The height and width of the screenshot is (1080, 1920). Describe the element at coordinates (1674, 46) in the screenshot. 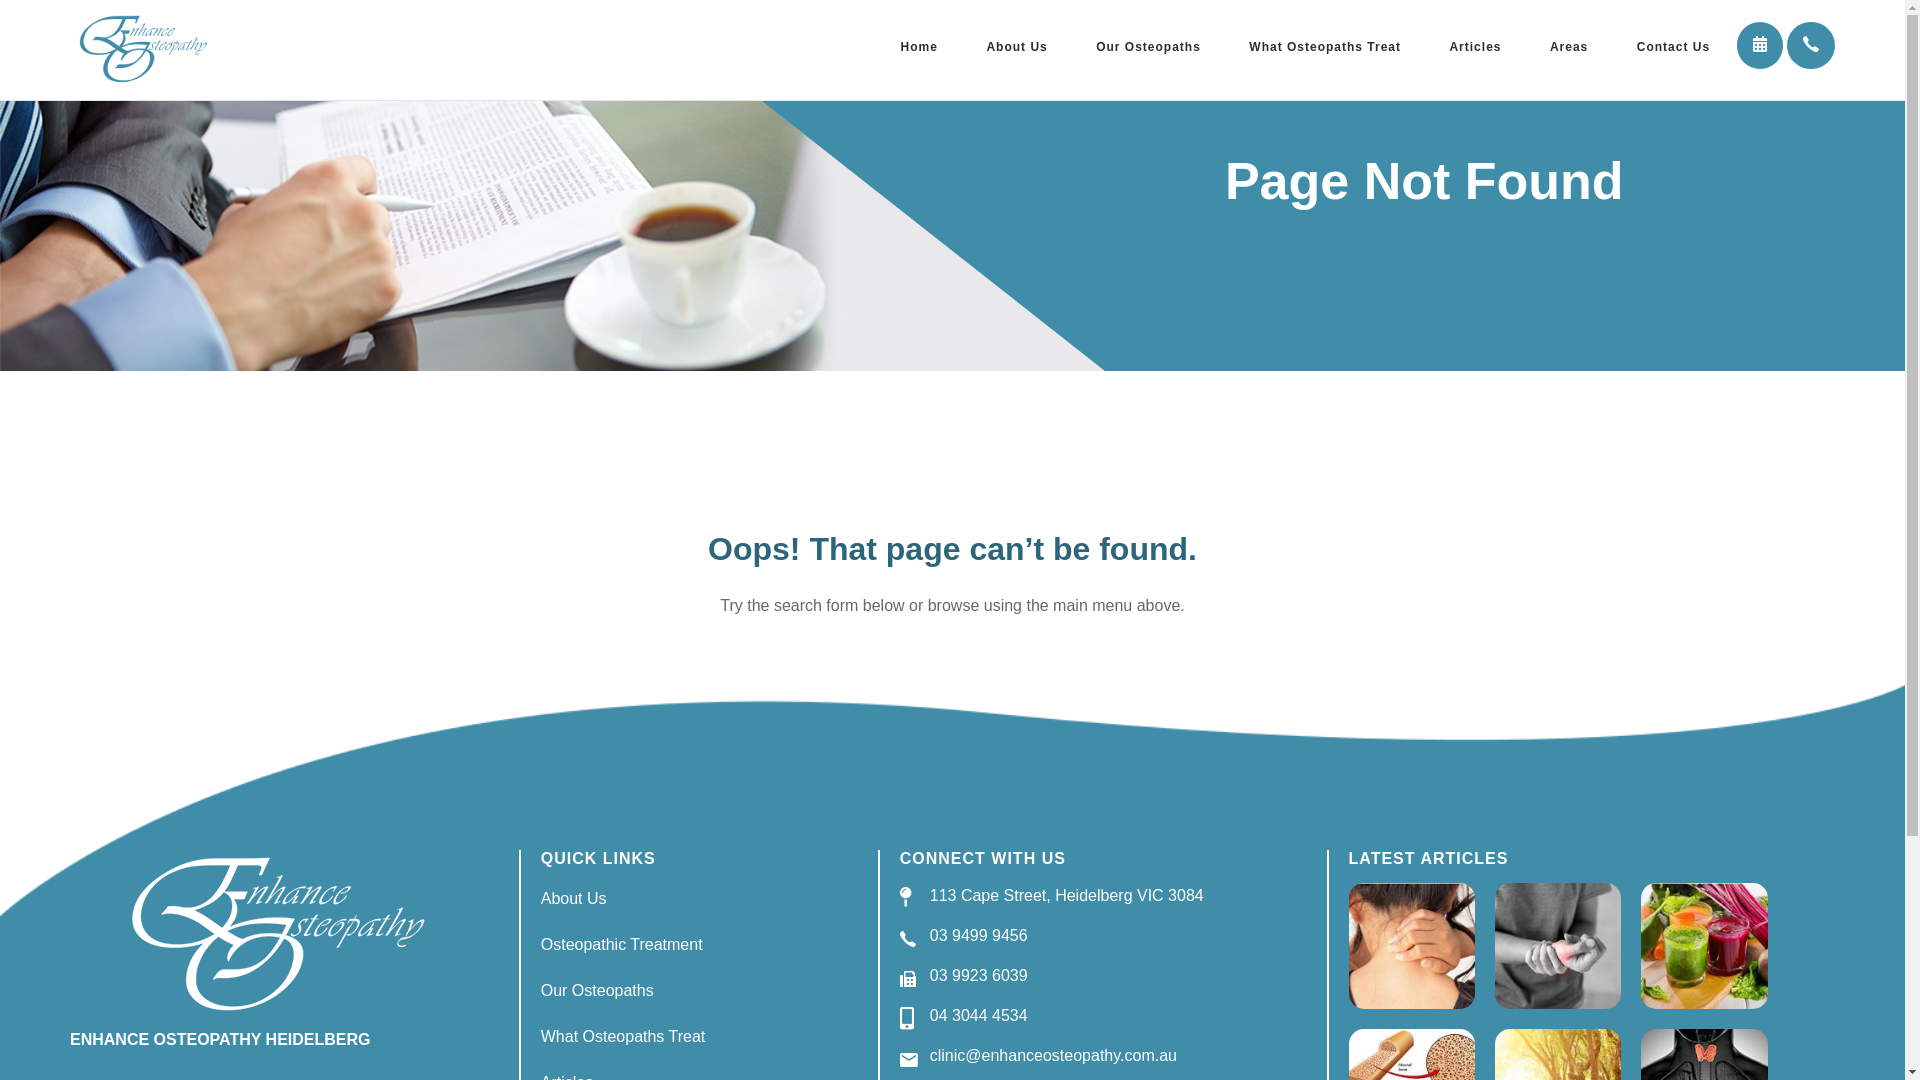

I see `Contact Us` at that location.